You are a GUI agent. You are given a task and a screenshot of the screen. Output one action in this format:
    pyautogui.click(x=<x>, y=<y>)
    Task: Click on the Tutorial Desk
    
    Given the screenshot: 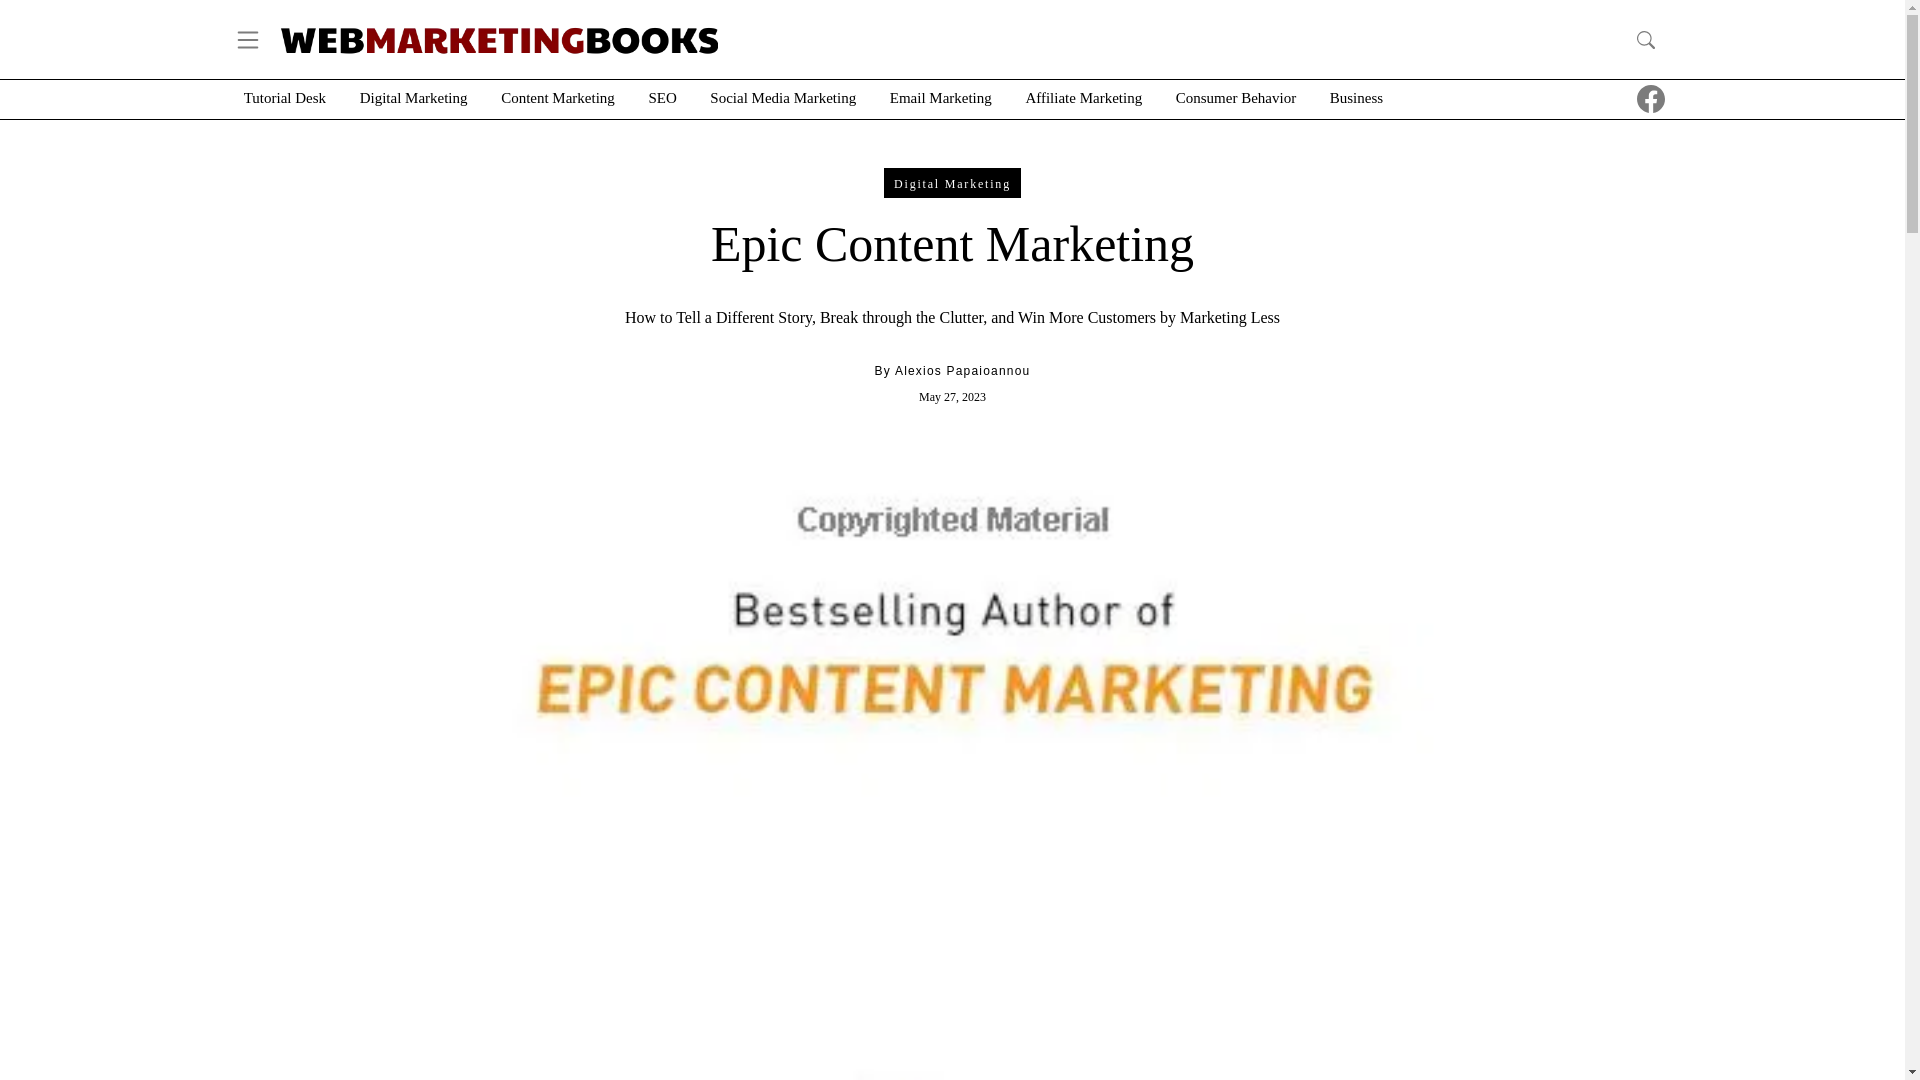 What is the action you would take?
    pyautogui.click(x=284, y=98)
    